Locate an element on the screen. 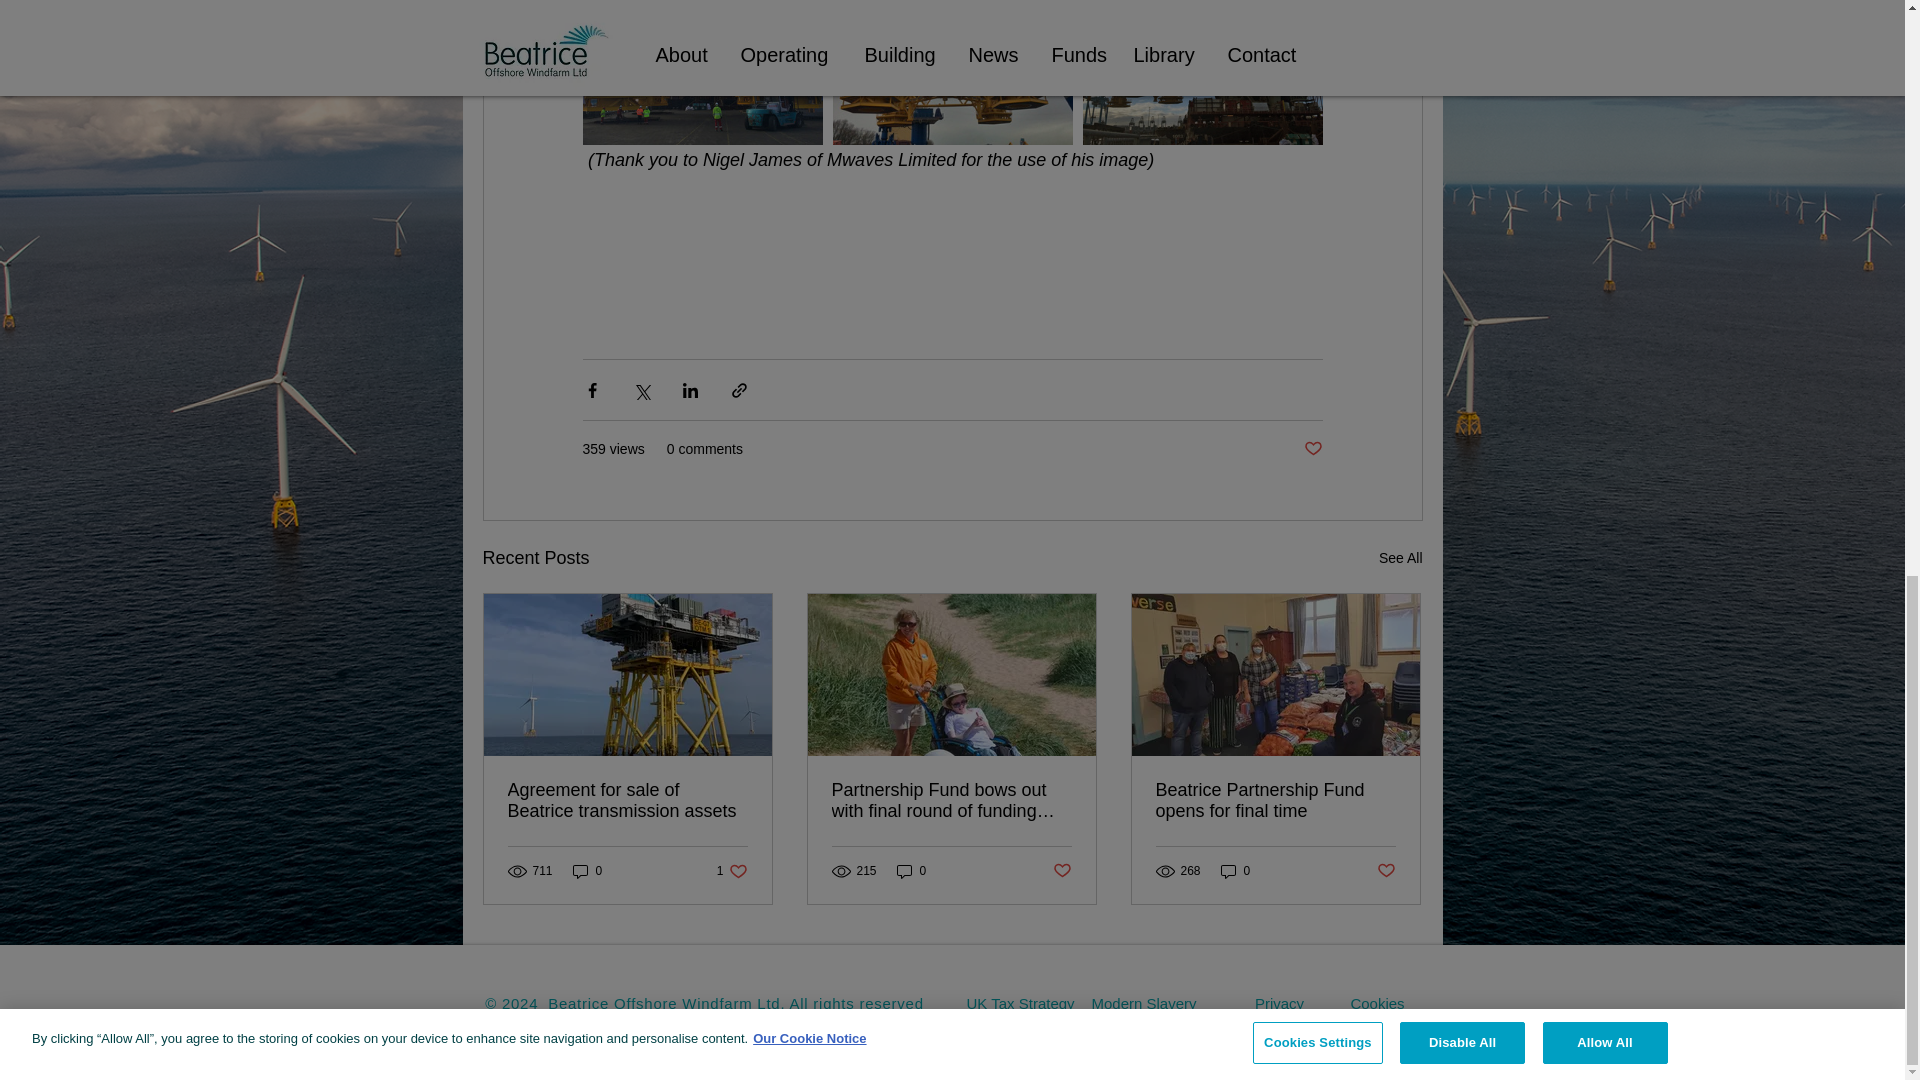 This screenshot has height=1080, width=1920. Post not marked as liked is located at coordinates (587, 870).